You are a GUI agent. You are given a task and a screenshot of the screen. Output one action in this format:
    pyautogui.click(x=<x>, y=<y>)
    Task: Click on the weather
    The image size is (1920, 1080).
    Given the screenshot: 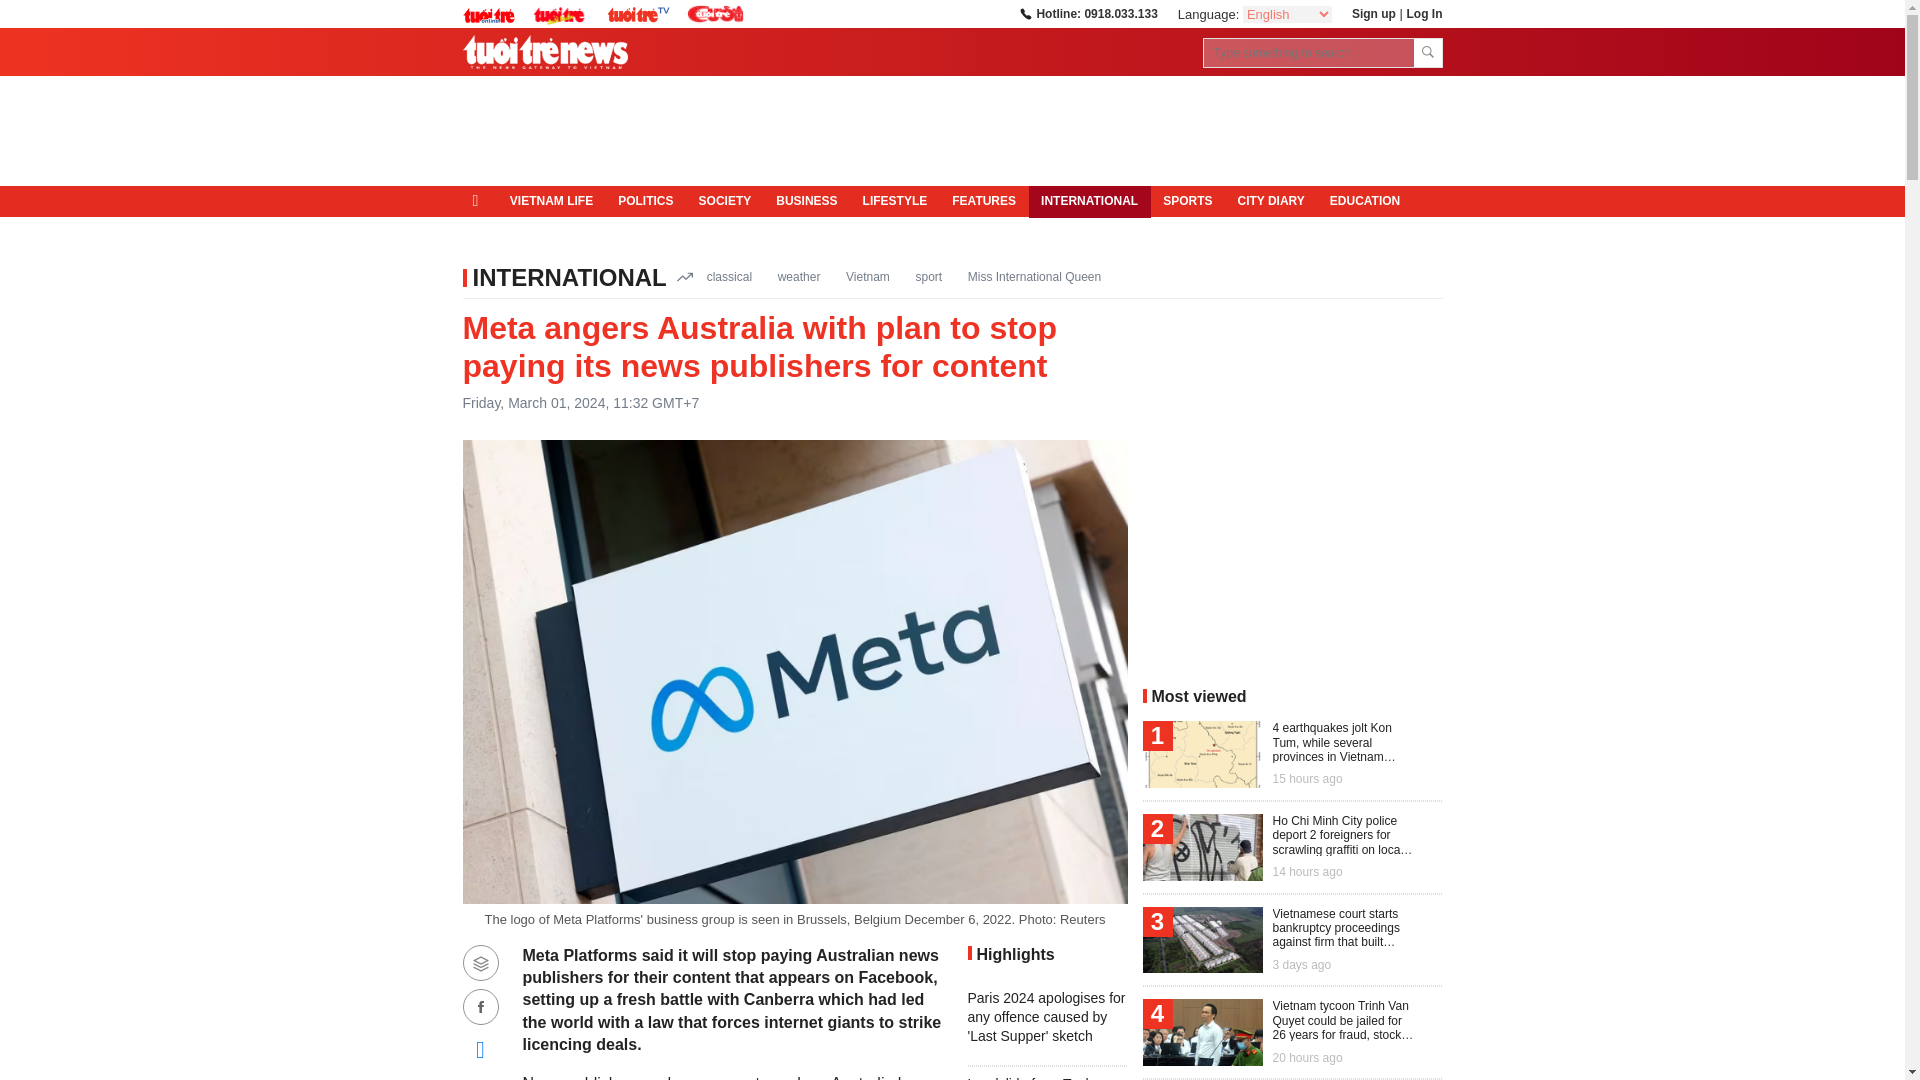 What is the action you would take?
    pyautogui.click(x=799, y=276)
    